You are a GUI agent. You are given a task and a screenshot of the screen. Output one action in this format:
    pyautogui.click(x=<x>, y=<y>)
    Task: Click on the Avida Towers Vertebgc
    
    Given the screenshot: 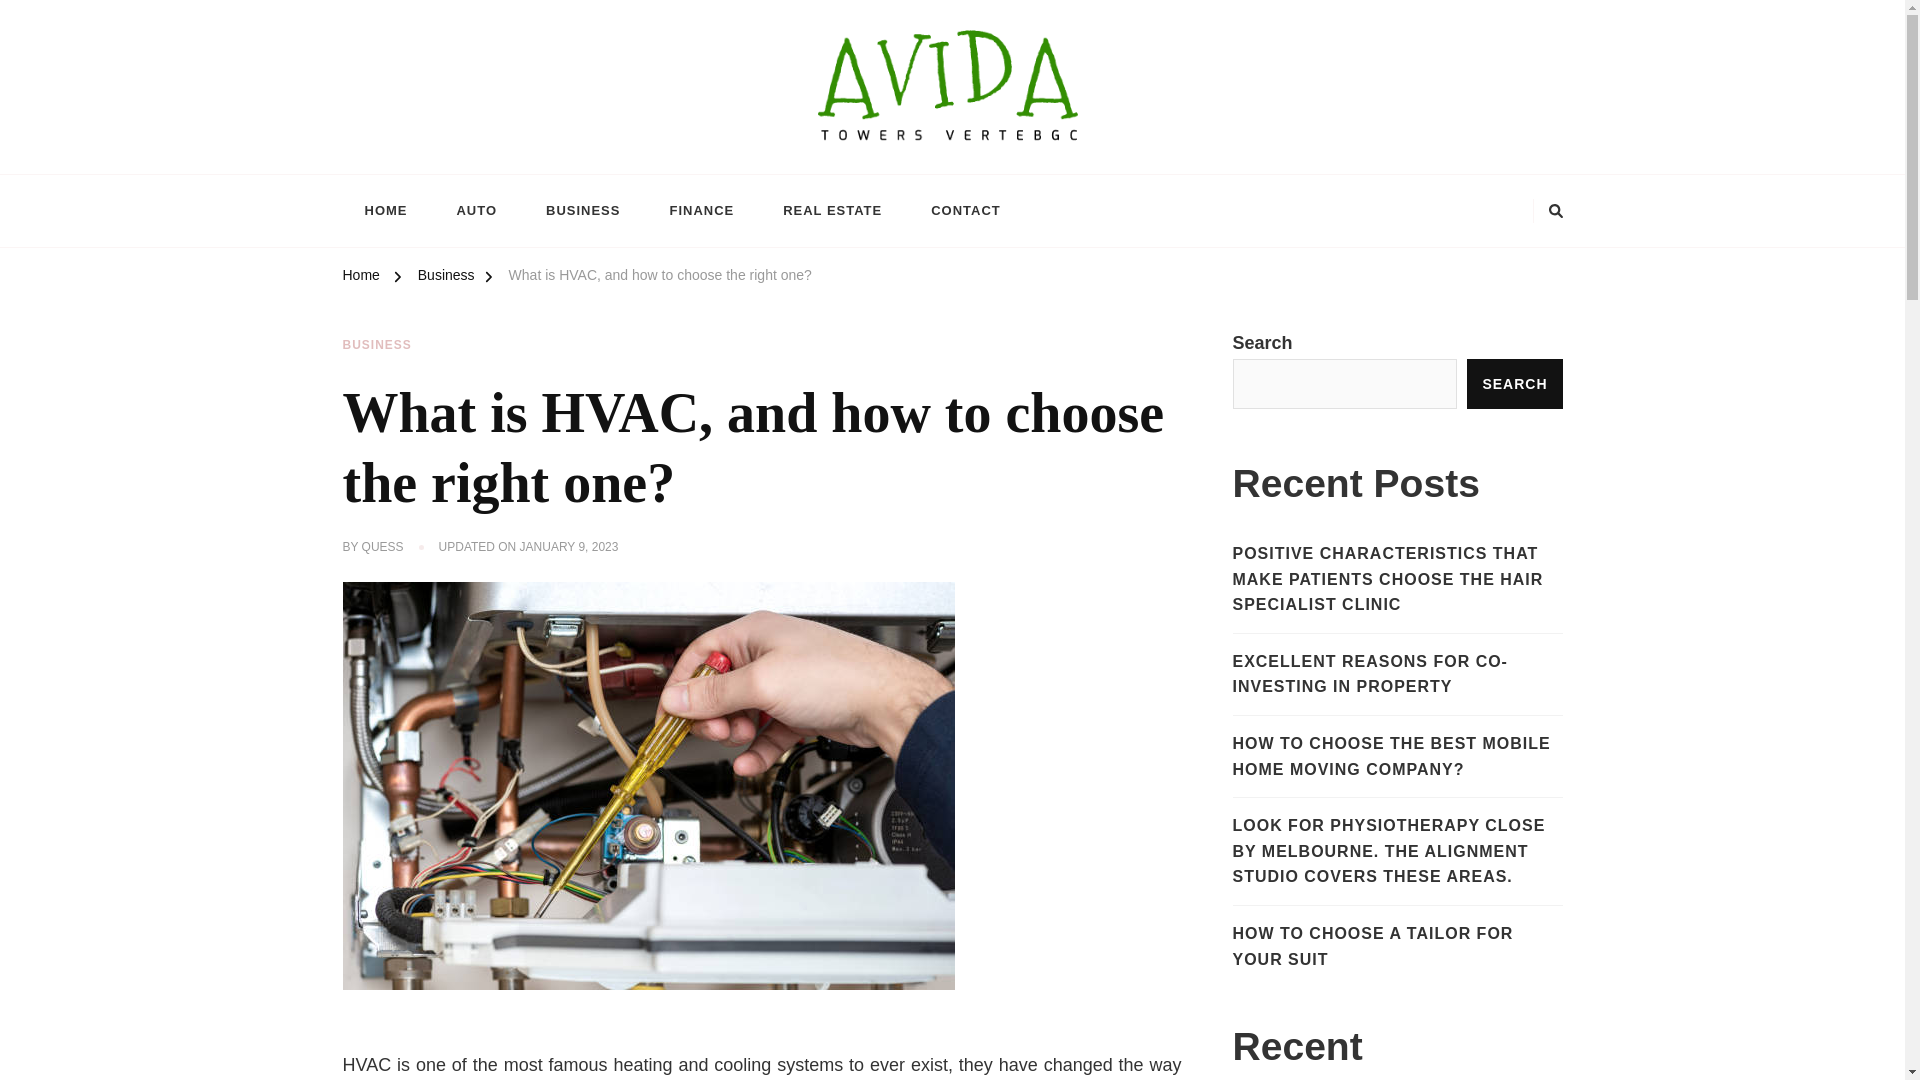 What is the action you would take?
    pyautogui.click(x=488, y=163)
    